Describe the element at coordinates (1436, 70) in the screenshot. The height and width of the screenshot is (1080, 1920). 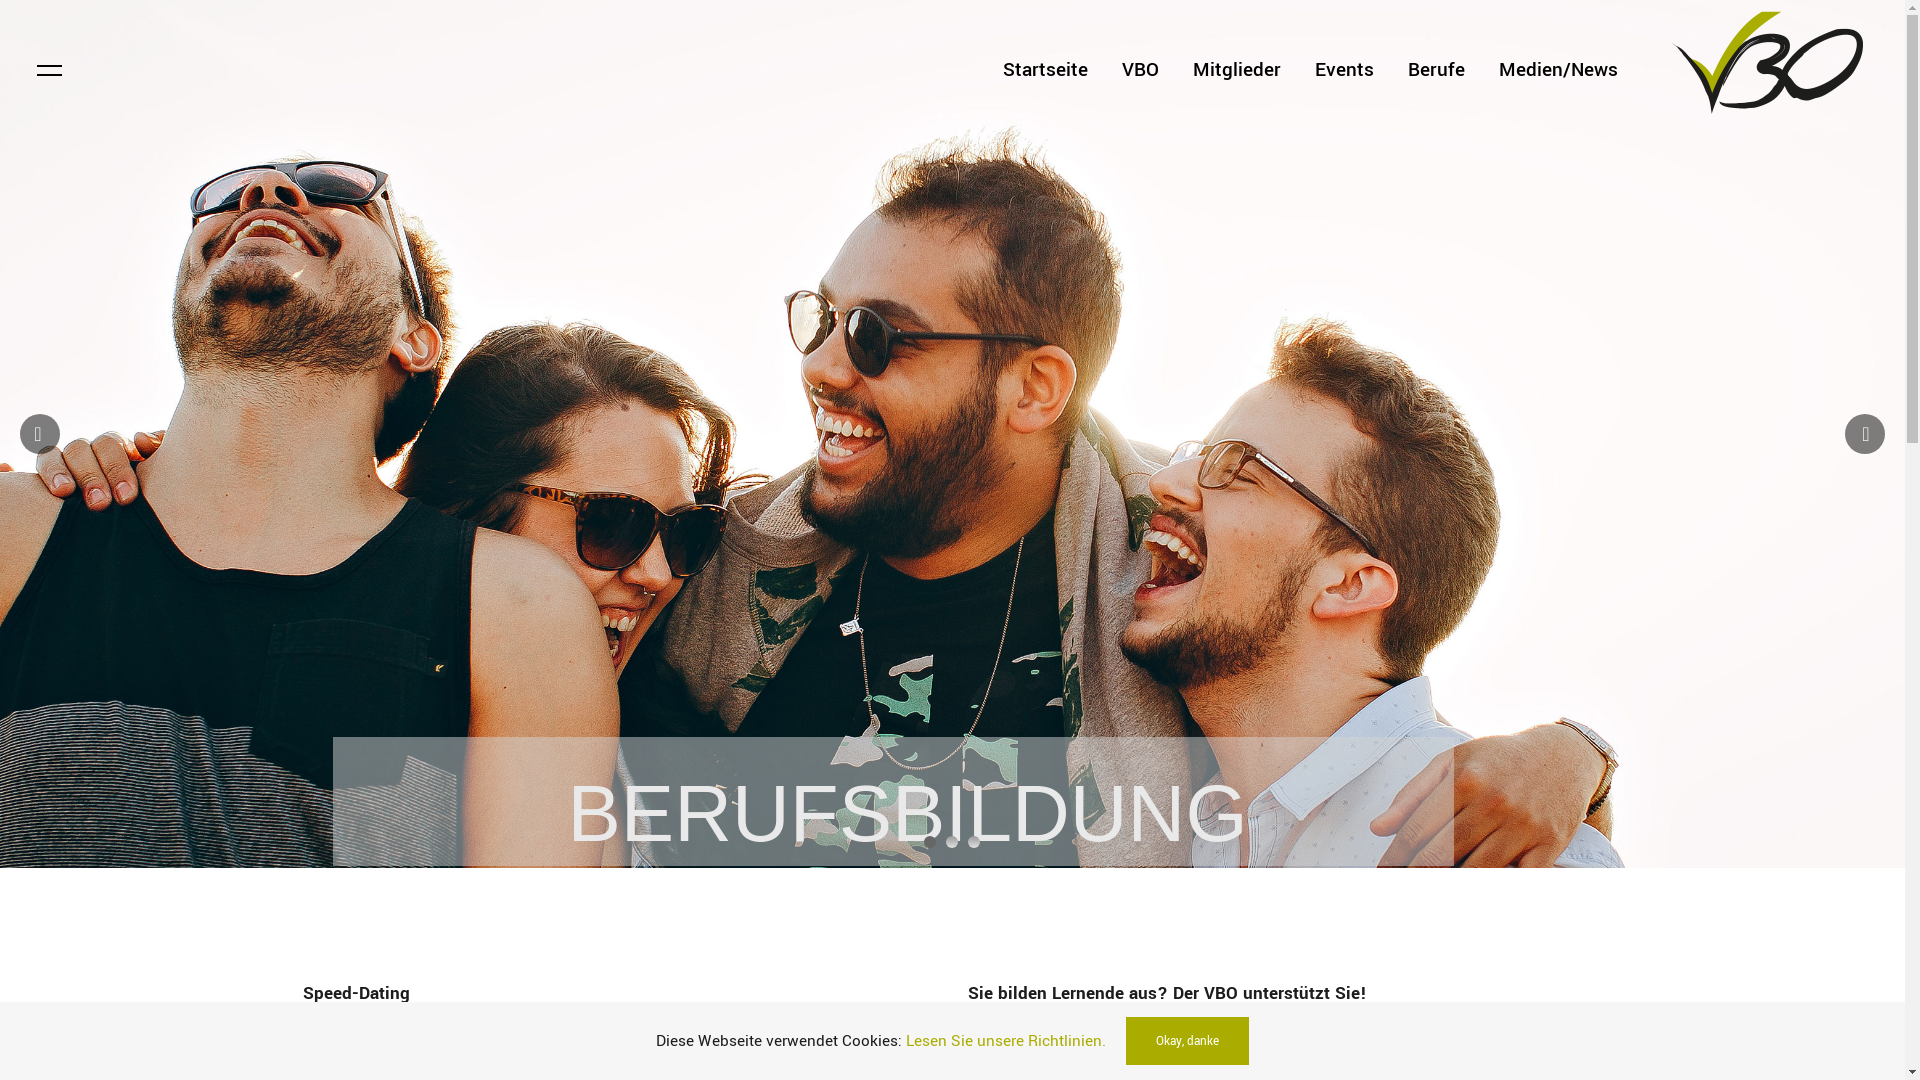
I see `Berufe` at that location.